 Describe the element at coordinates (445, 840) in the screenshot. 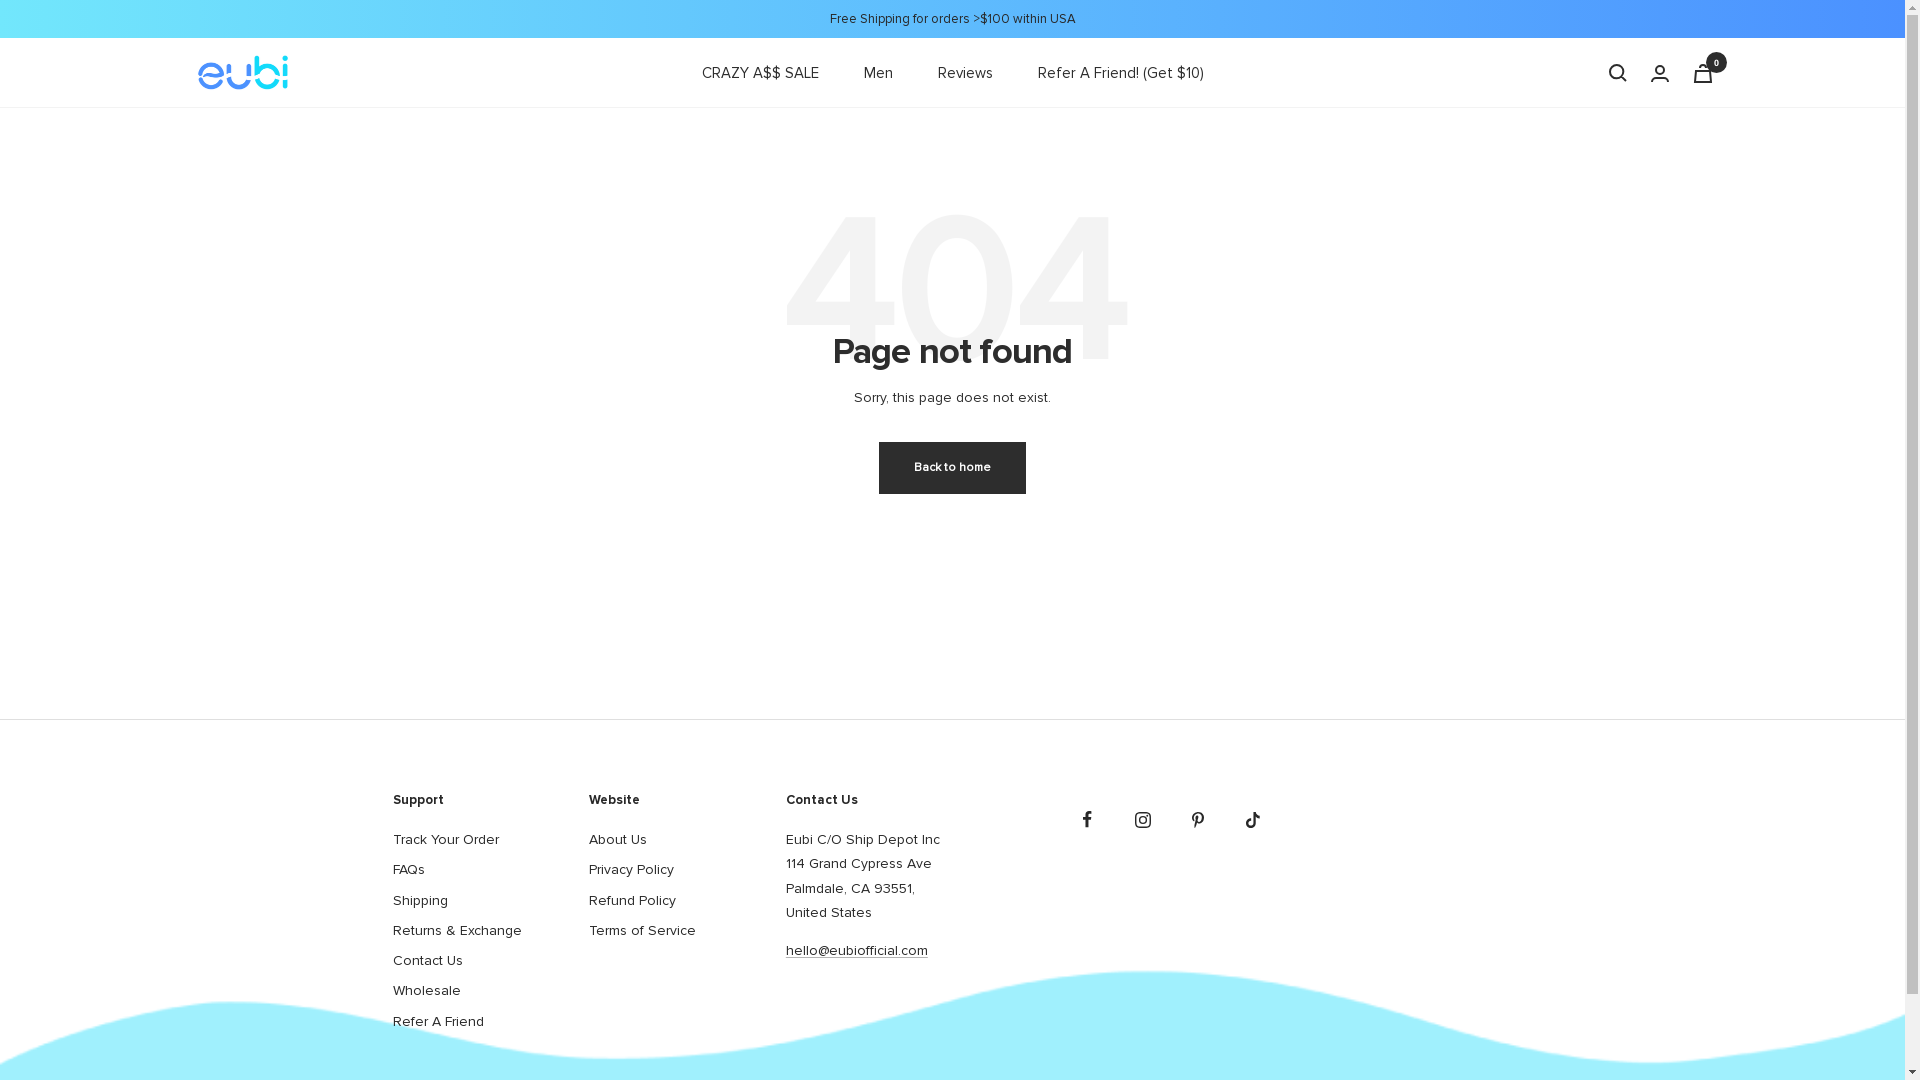

I see `Track Your Order` at that location.